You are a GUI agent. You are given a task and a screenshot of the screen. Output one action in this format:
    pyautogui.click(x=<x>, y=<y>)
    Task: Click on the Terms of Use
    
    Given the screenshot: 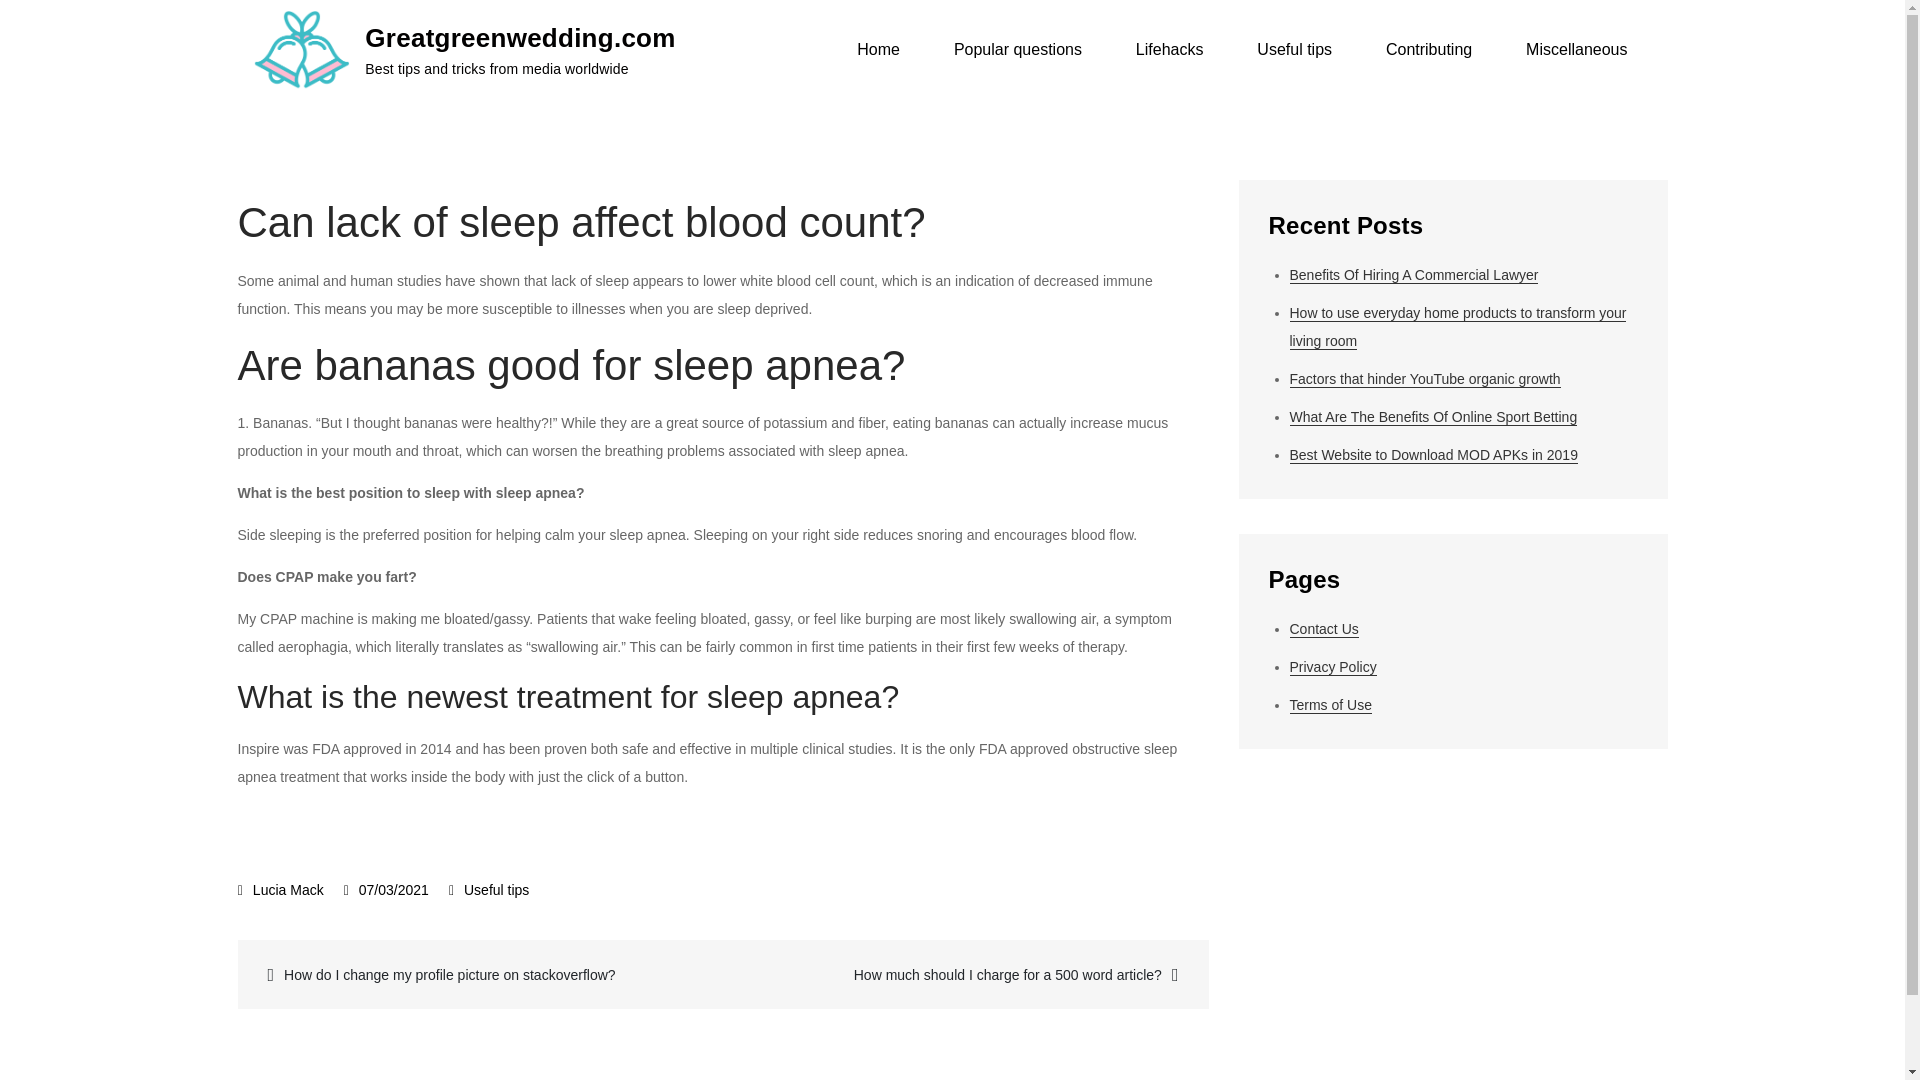 What is the action you would take?
    pyautogui.click(x=1331, y=704)
    